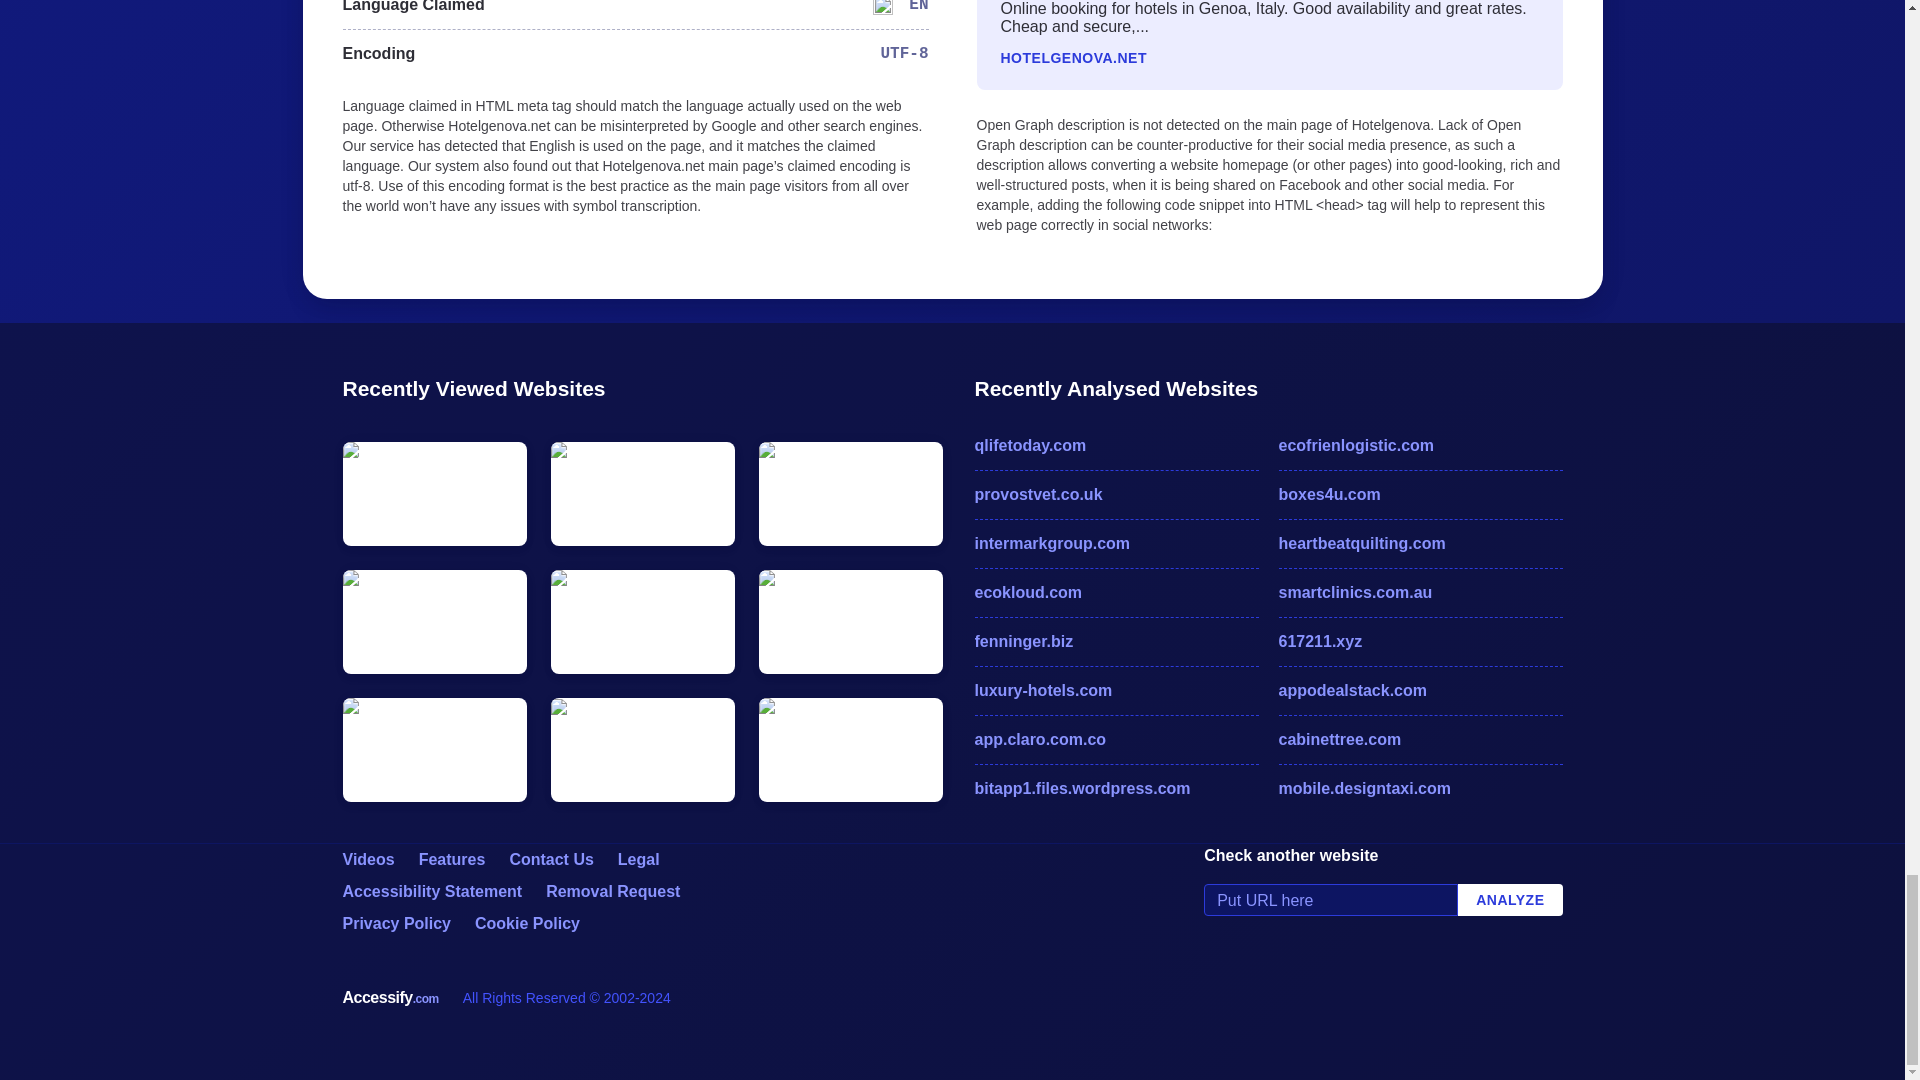 This screenshot has height=1080, width=1920. I want to click on 617211.xyz, so click(1420, 642).